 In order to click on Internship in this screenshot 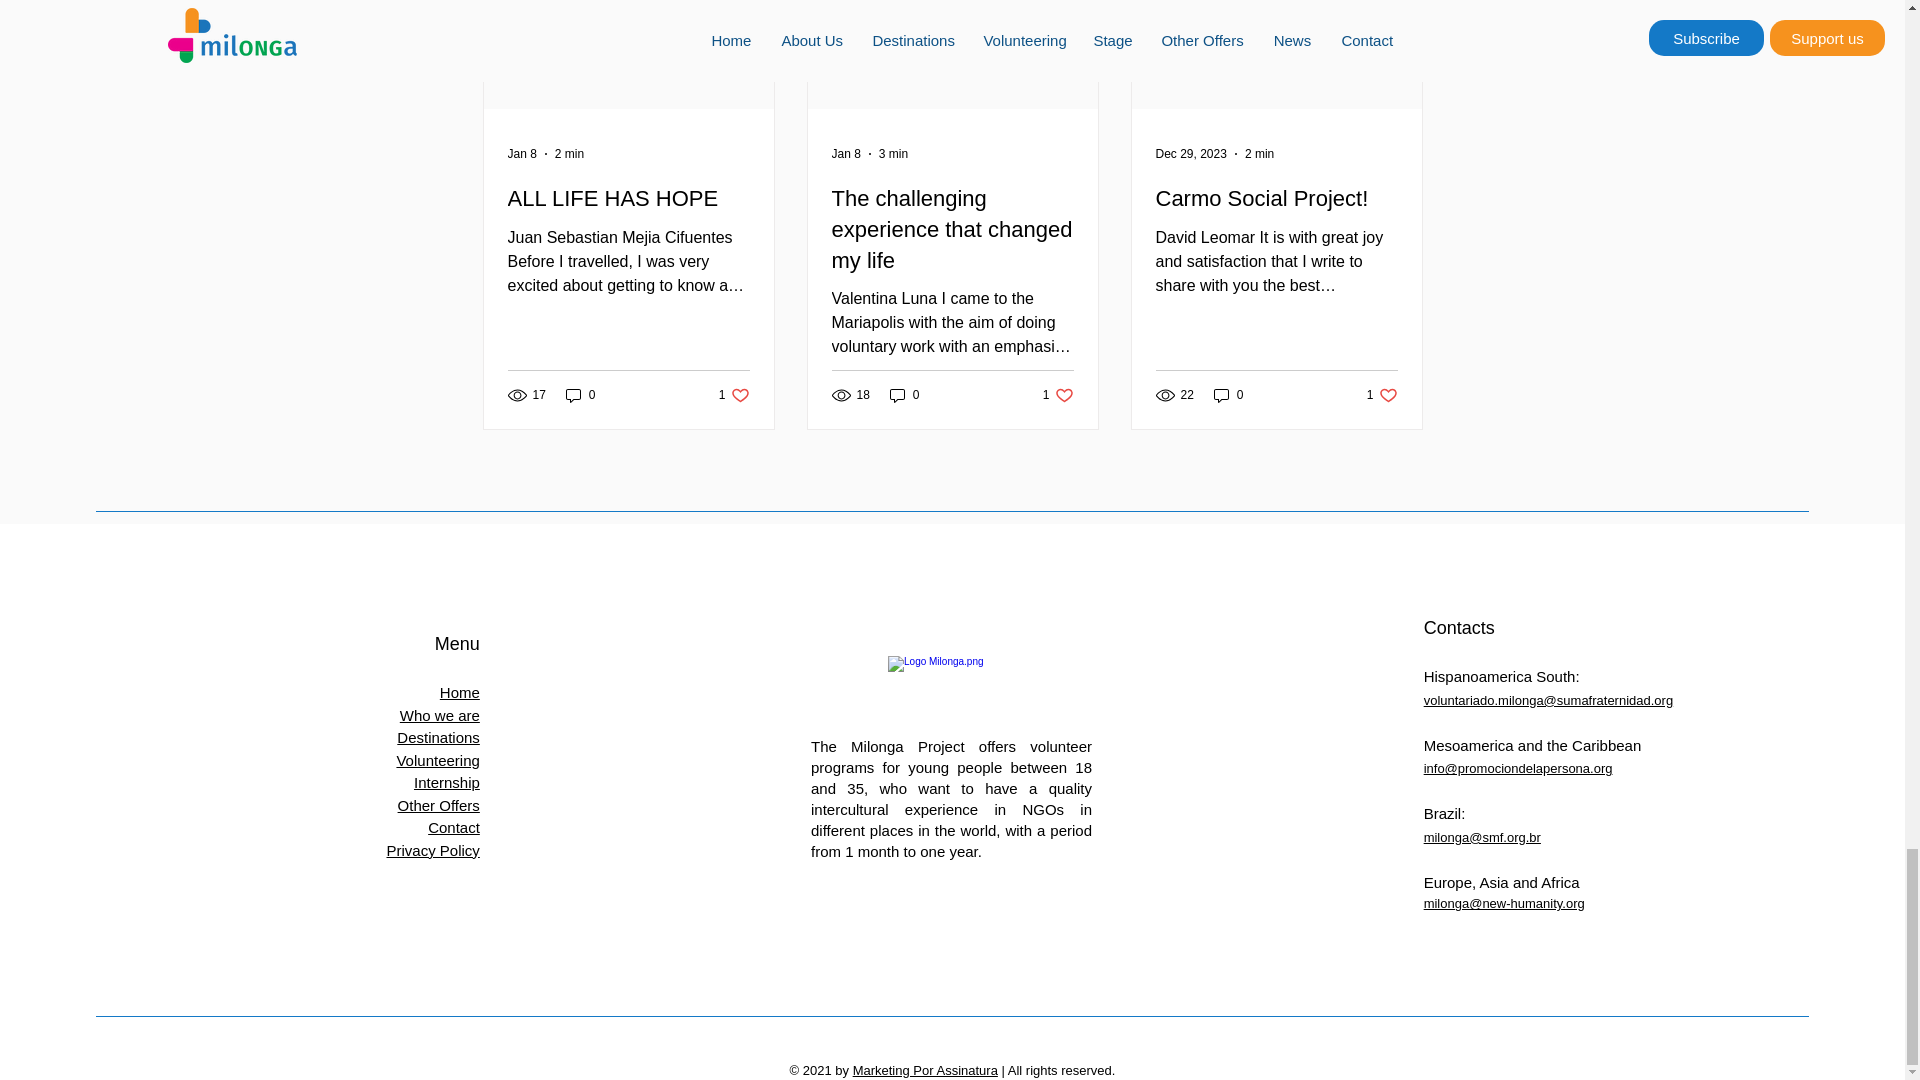, I will do `click(447, 782)`.